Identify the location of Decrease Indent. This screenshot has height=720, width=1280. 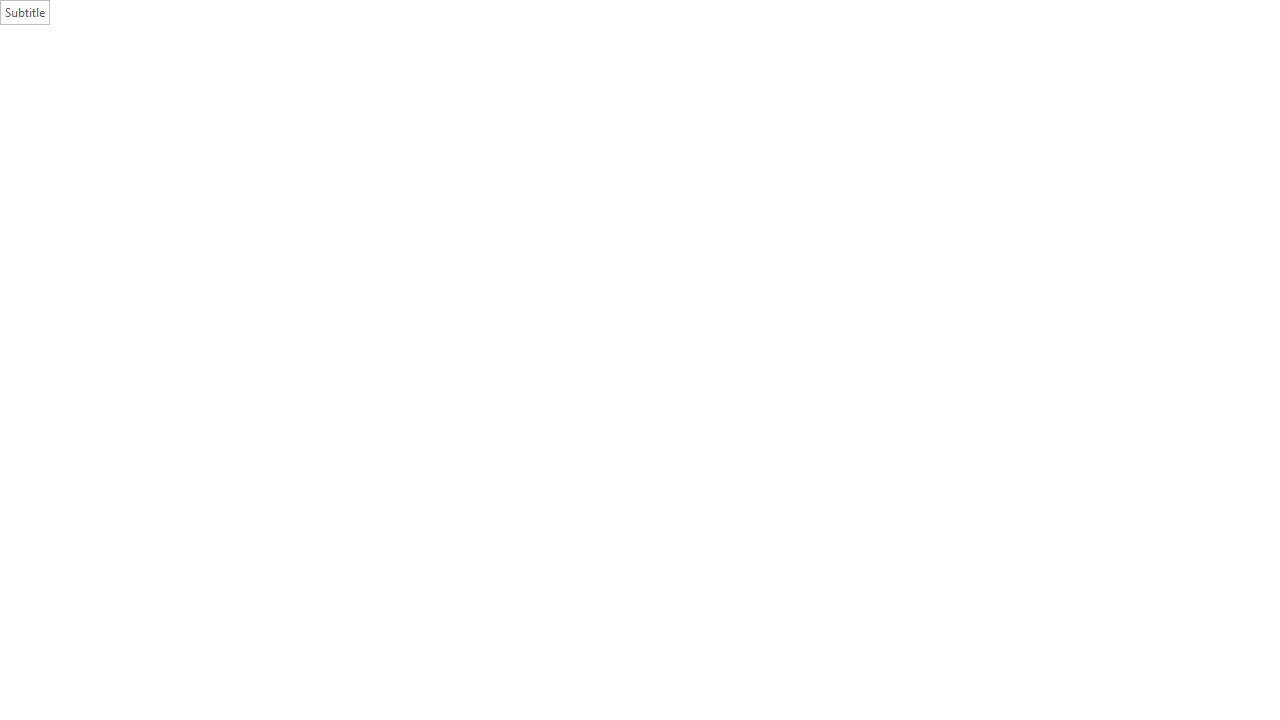
(650, 88).